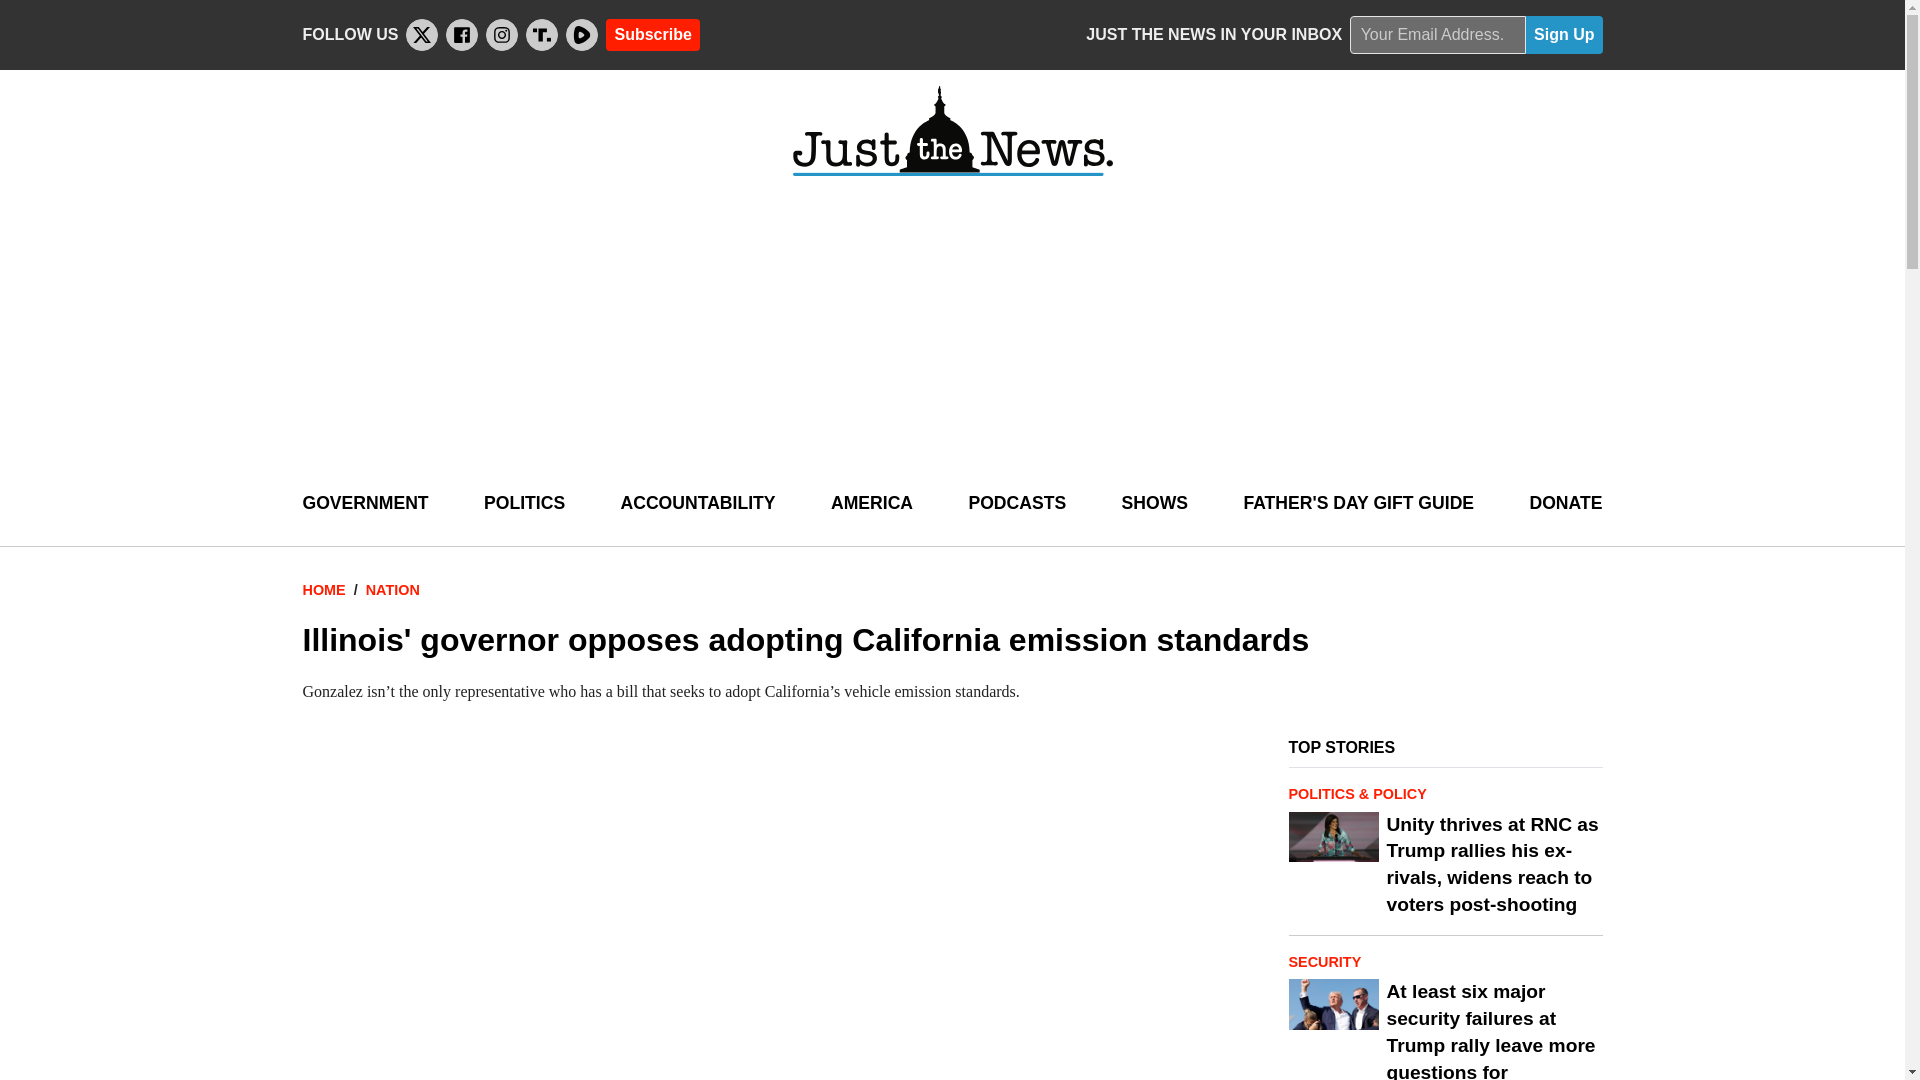 Image resolution: width=1920 pixels, height=1080 pixels. Describe the element at coordinates (1564, 35) in the screenshot. I see `Sign Up` at that location.